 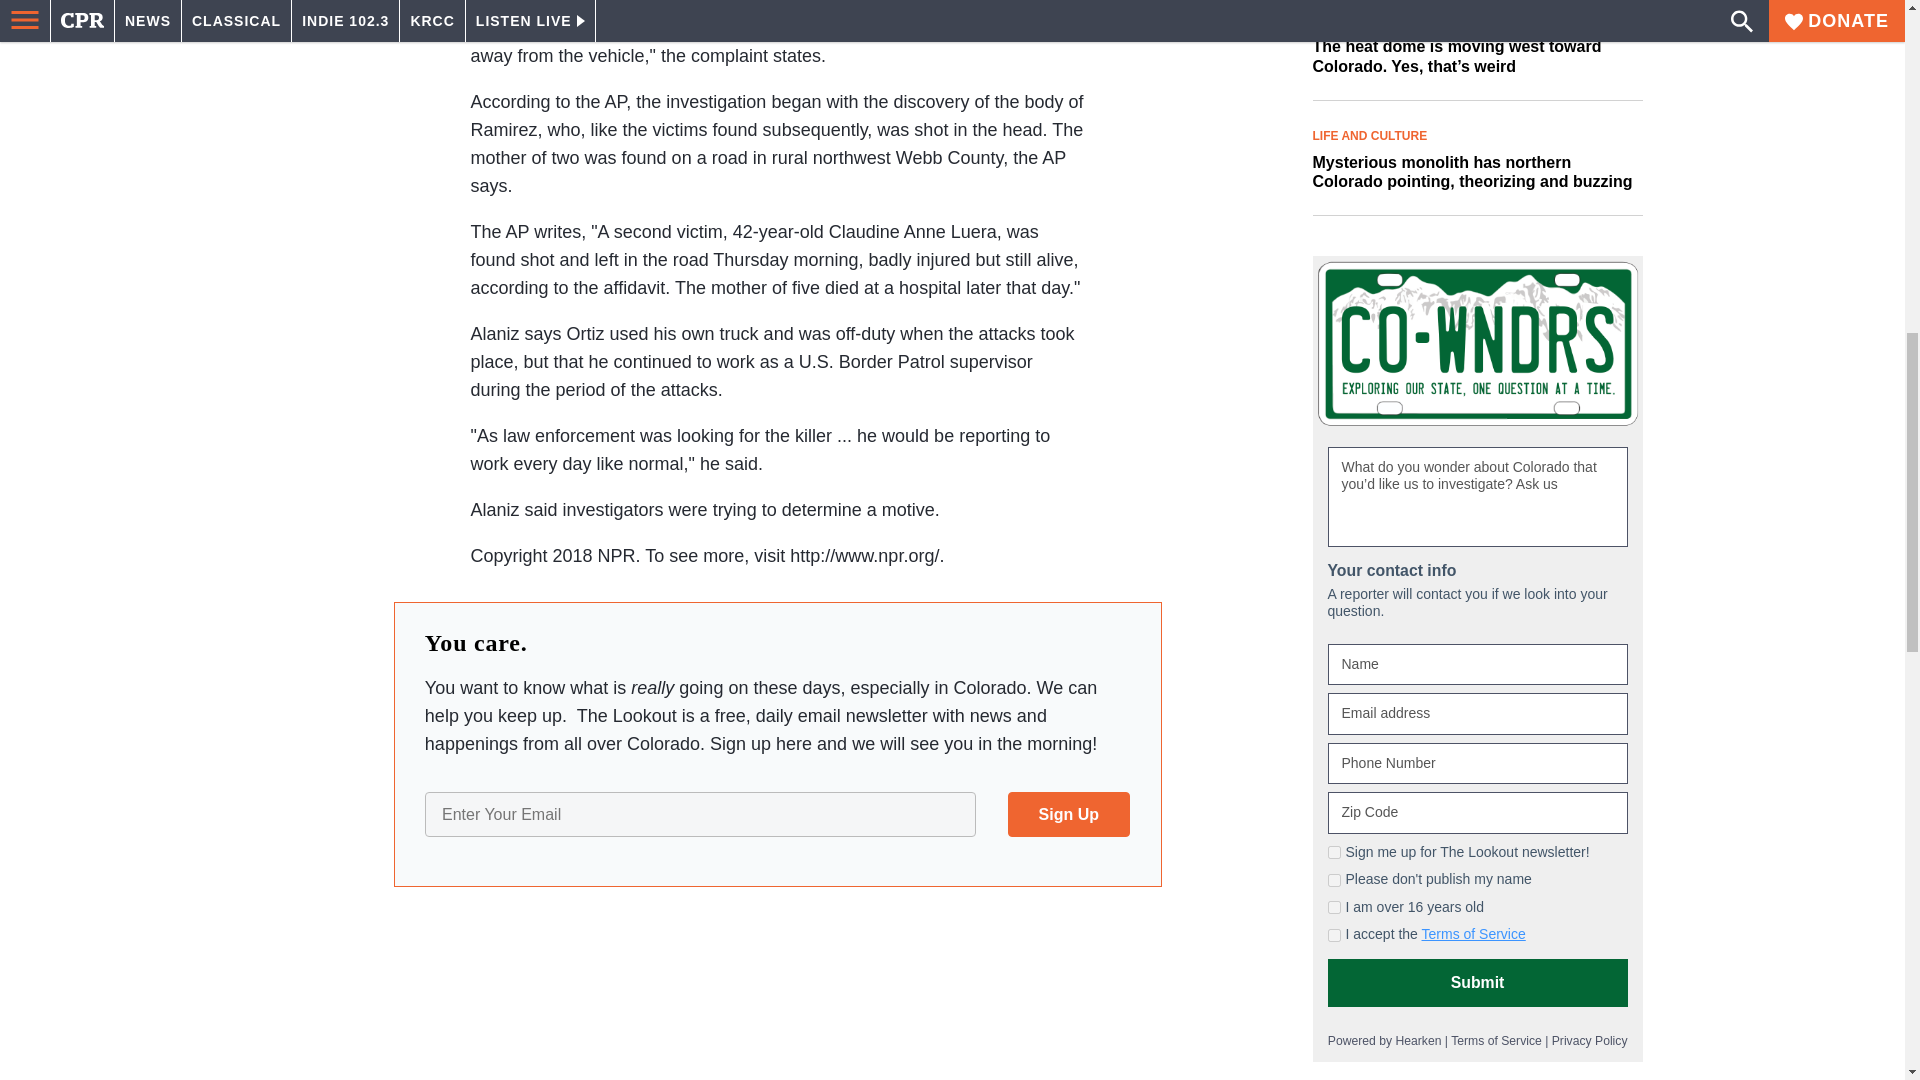 What do you see at coordinates (1334, 934) in the screenshot?
I see `on` at bounding box center [1334, 934].